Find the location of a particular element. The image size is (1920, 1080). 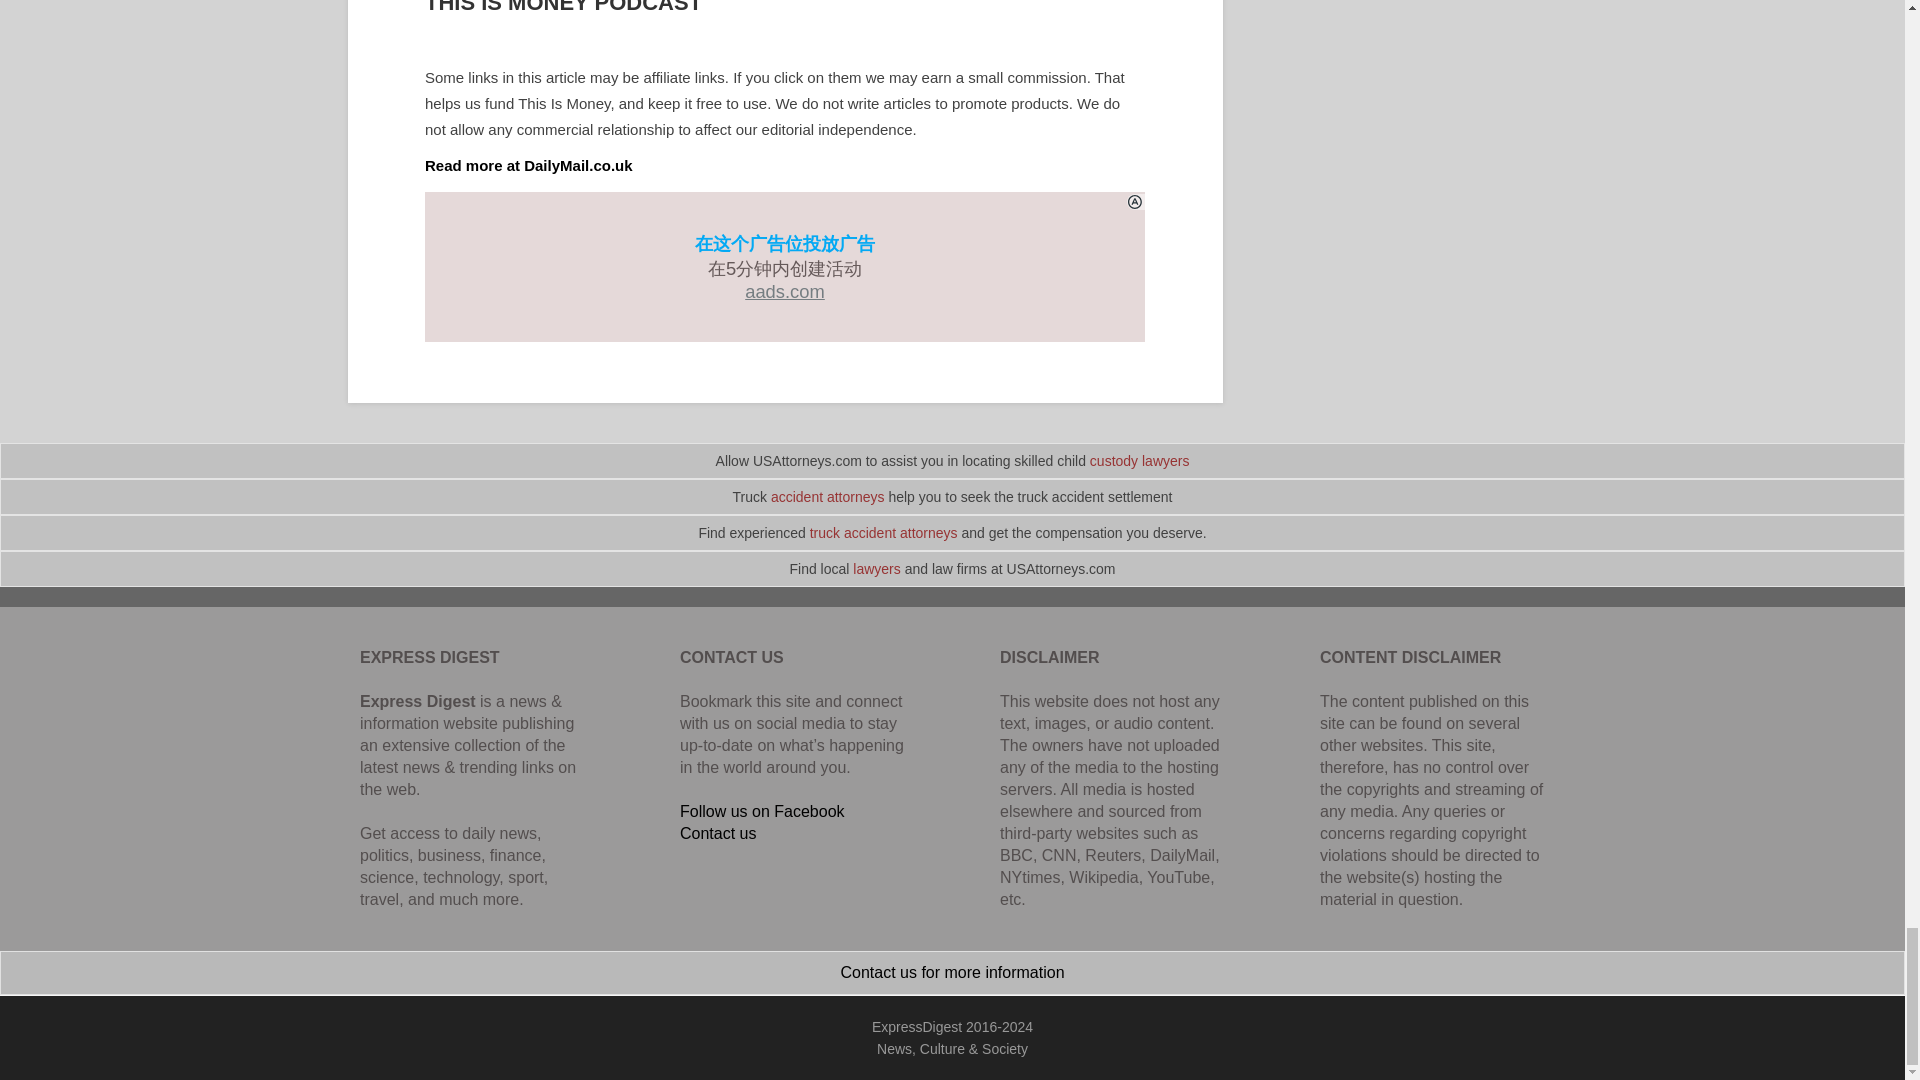

truck accident attorneys is located at coordinates (884, 532).